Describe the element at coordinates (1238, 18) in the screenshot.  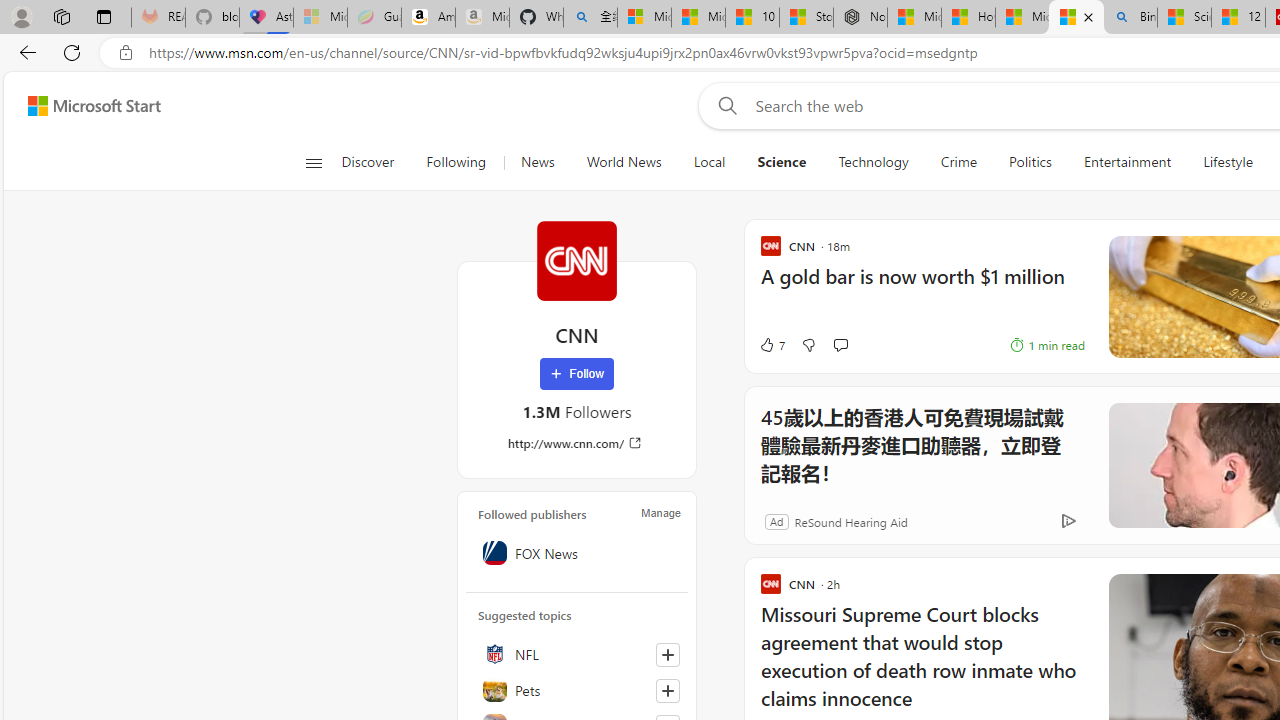
I see `12 Popular Science Lies that Must be Corrected` at that location.